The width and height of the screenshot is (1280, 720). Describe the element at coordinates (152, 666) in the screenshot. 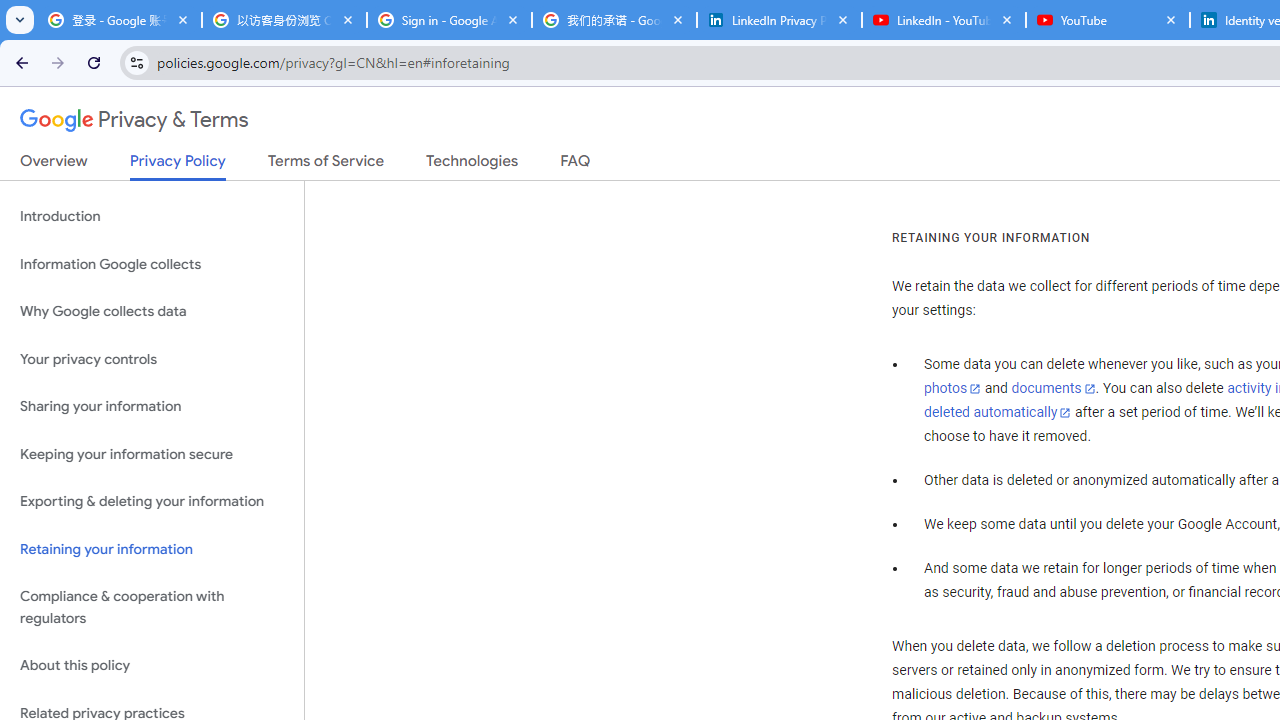

I see `About this policy` at that location.